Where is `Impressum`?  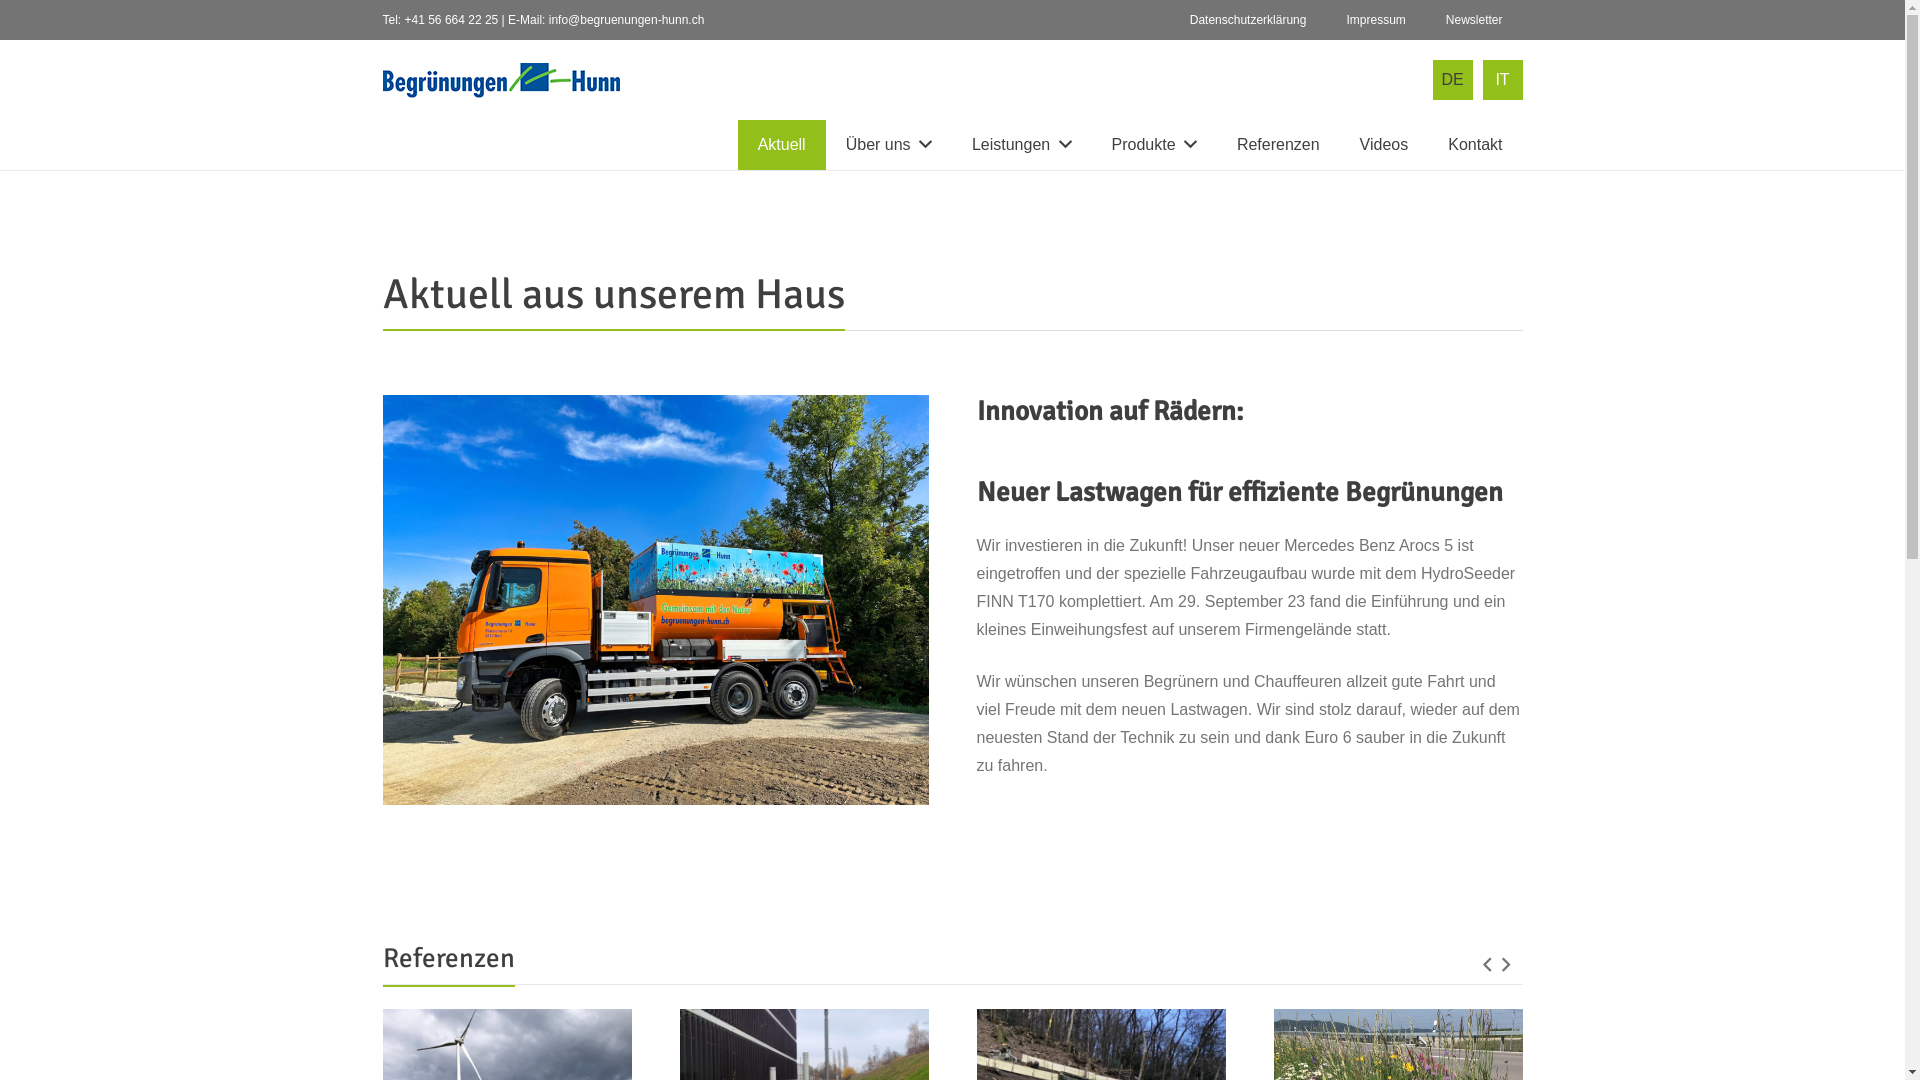 Impressum is located at coordinates (1376, 20).